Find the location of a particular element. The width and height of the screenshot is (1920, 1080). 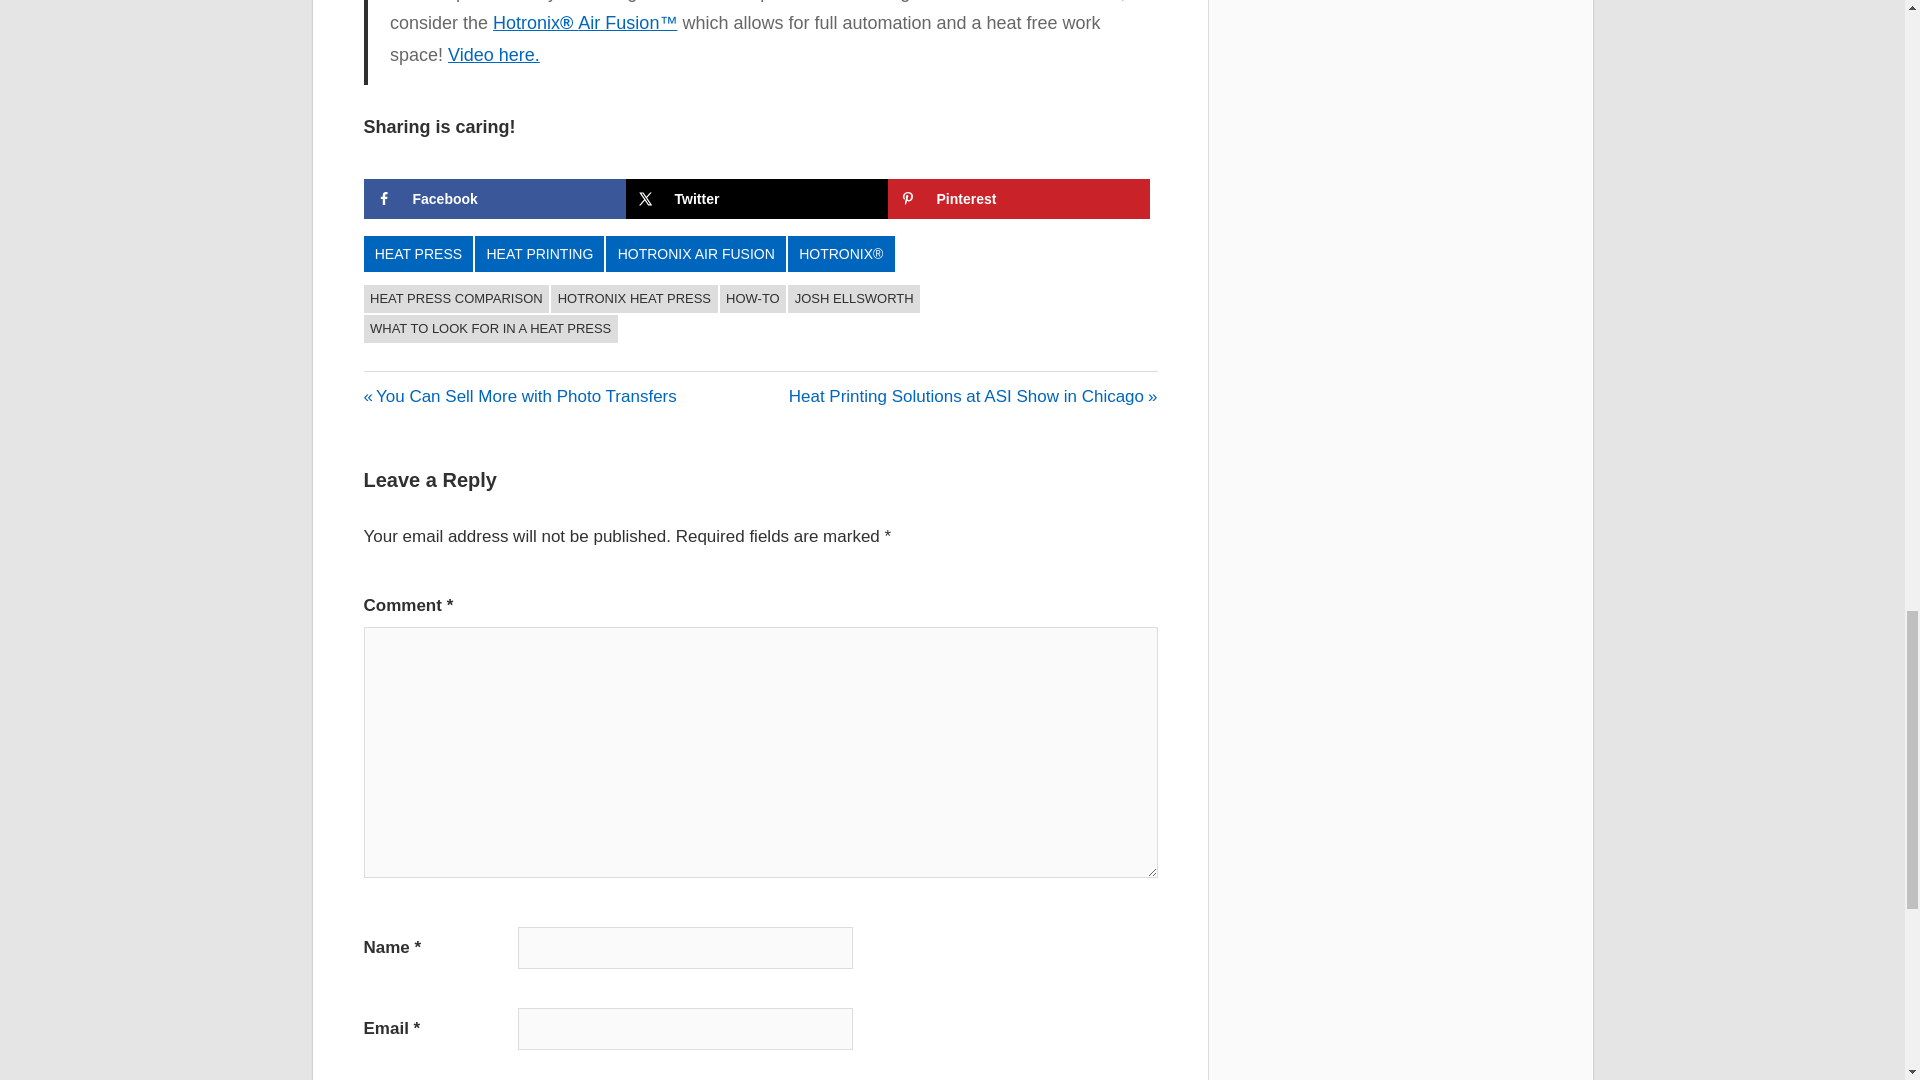

Pinterest is located at coordinates (754, 299).